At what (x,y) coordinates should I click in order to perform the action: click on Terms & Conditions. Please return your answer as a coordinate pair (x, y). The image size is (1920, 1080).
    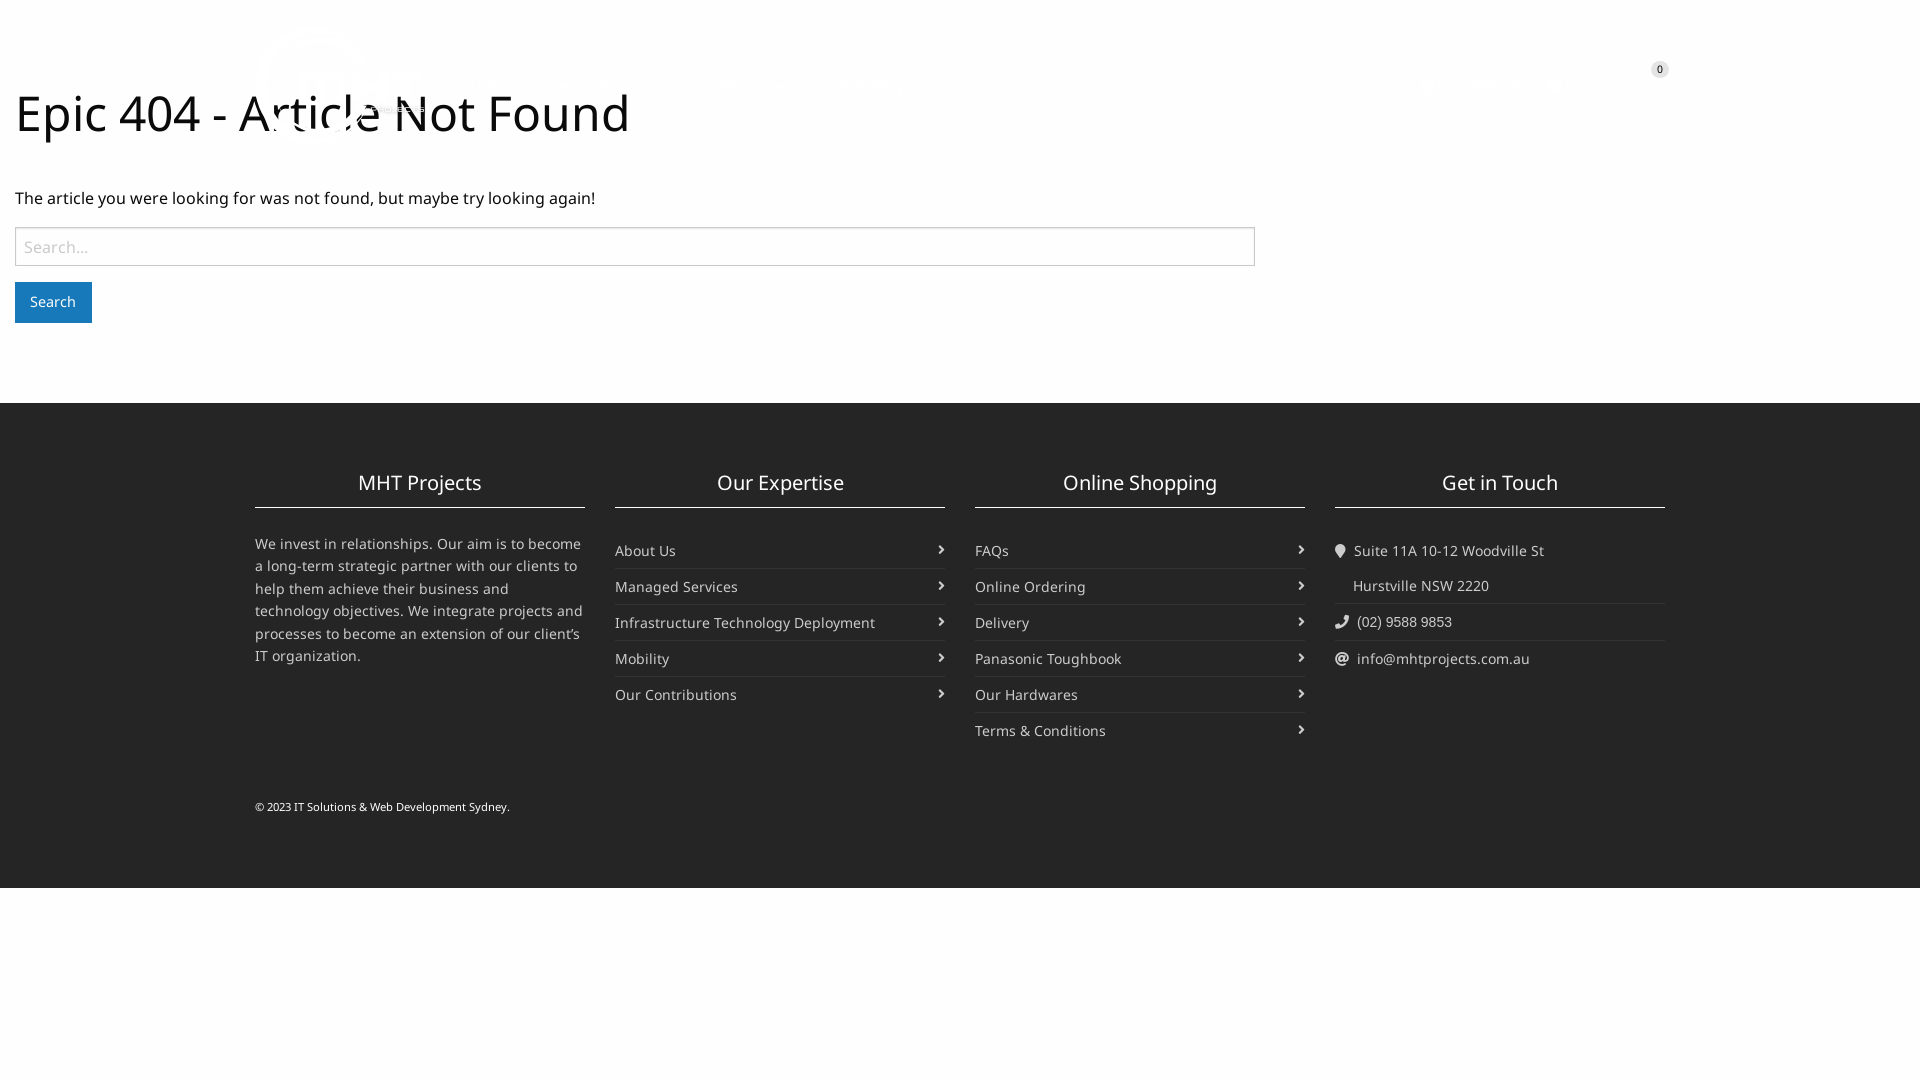
    Looking at the image, I should click on (1040, 730).